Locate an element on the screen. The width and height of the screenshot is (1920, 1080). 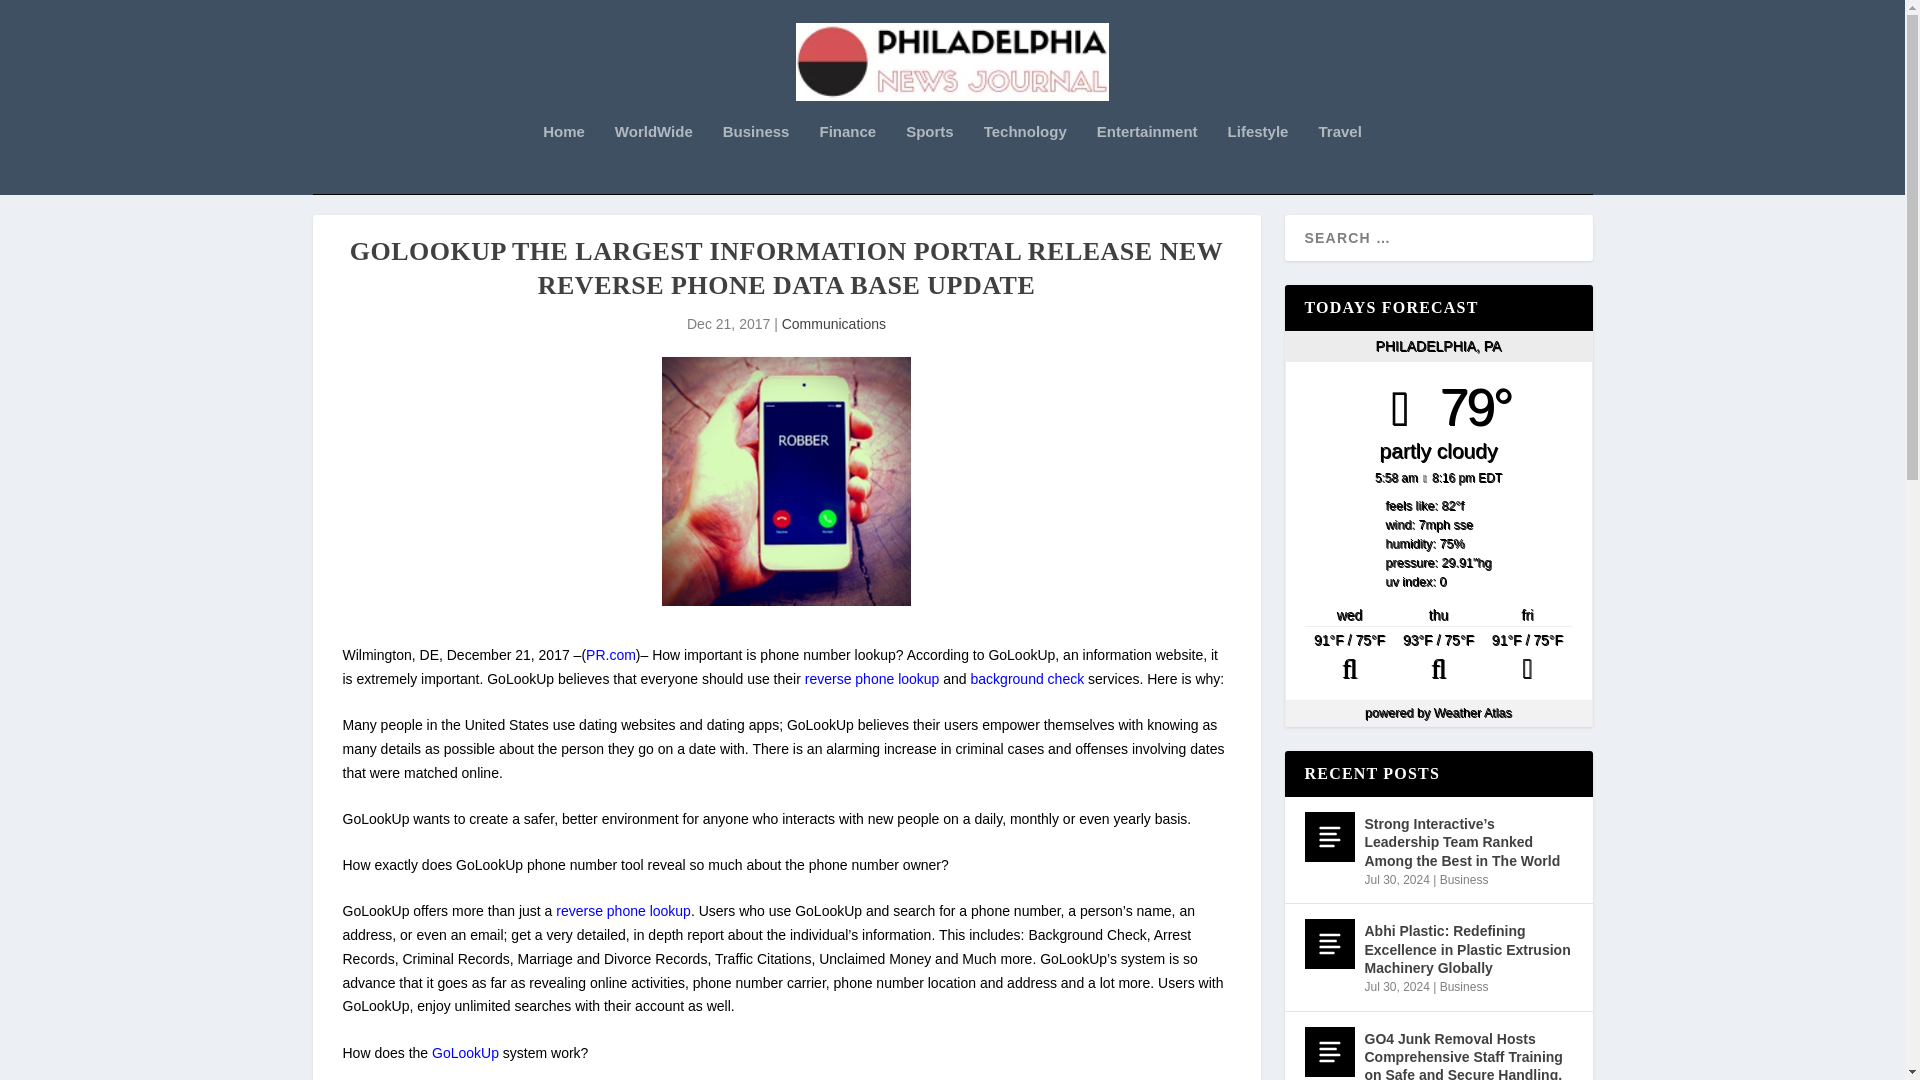
Lifestyle is located at coordinates (1258, 159).